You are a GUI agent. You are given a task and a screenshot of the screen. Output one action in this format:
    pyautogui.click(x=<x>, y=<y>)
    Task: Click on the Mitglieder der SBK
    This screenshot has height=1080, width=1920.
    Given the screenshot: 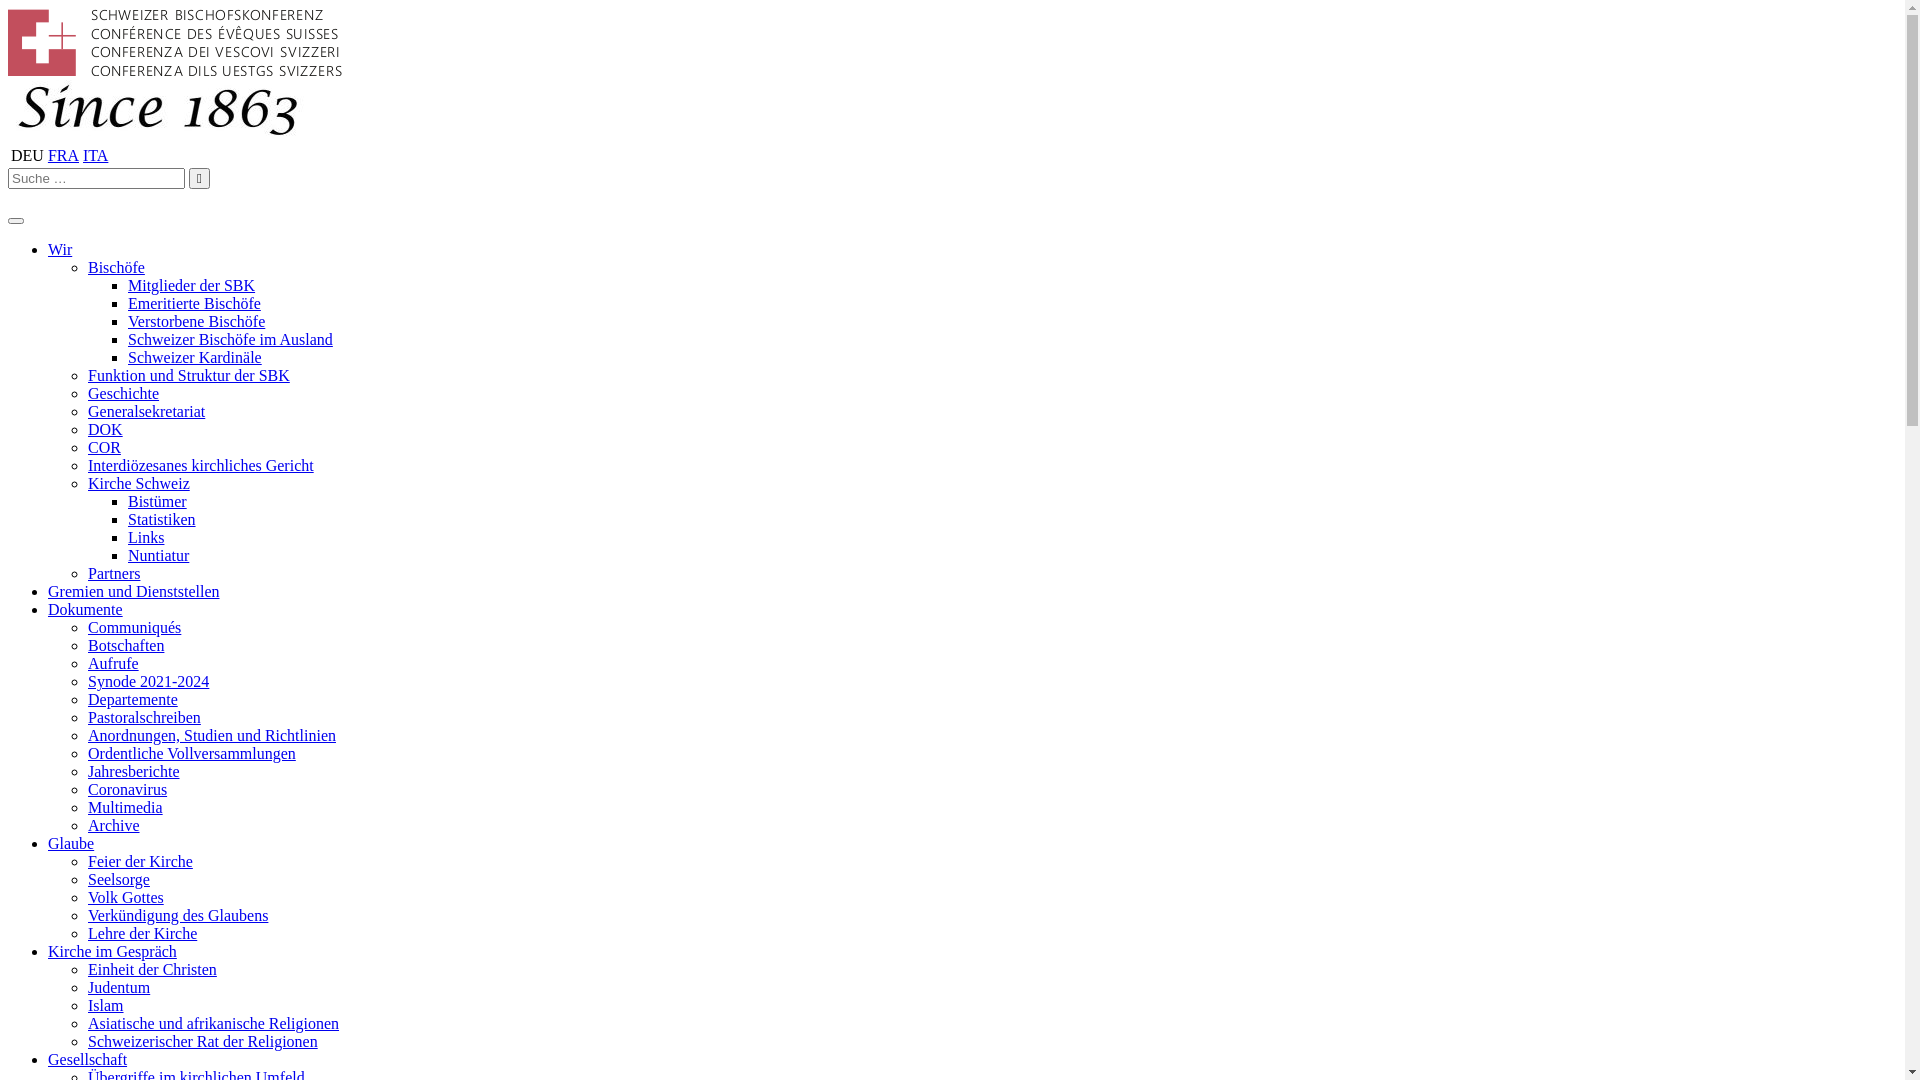 What is the action you would take?
    pyautogui.click(x=192, y=286)
    